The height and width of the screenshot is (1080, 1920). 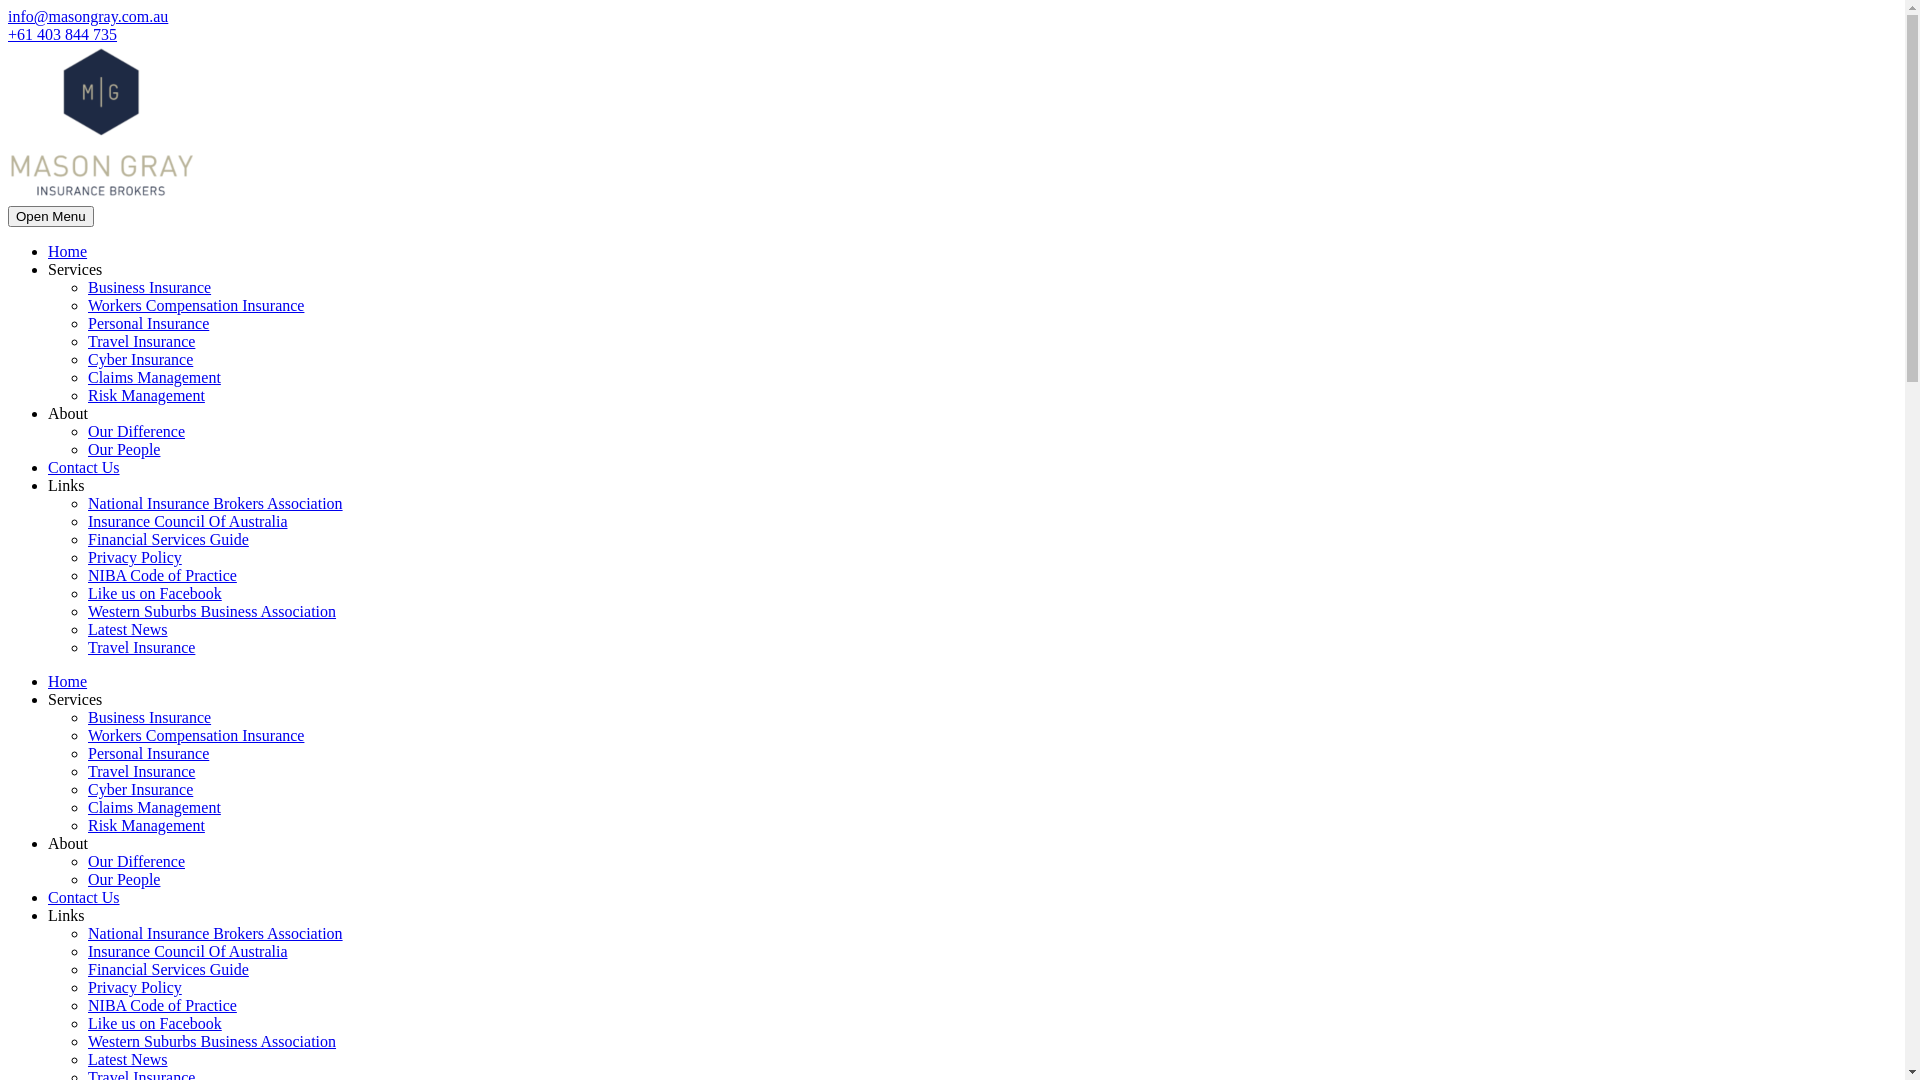 I want to click on Home, so click(x=68, y=682).